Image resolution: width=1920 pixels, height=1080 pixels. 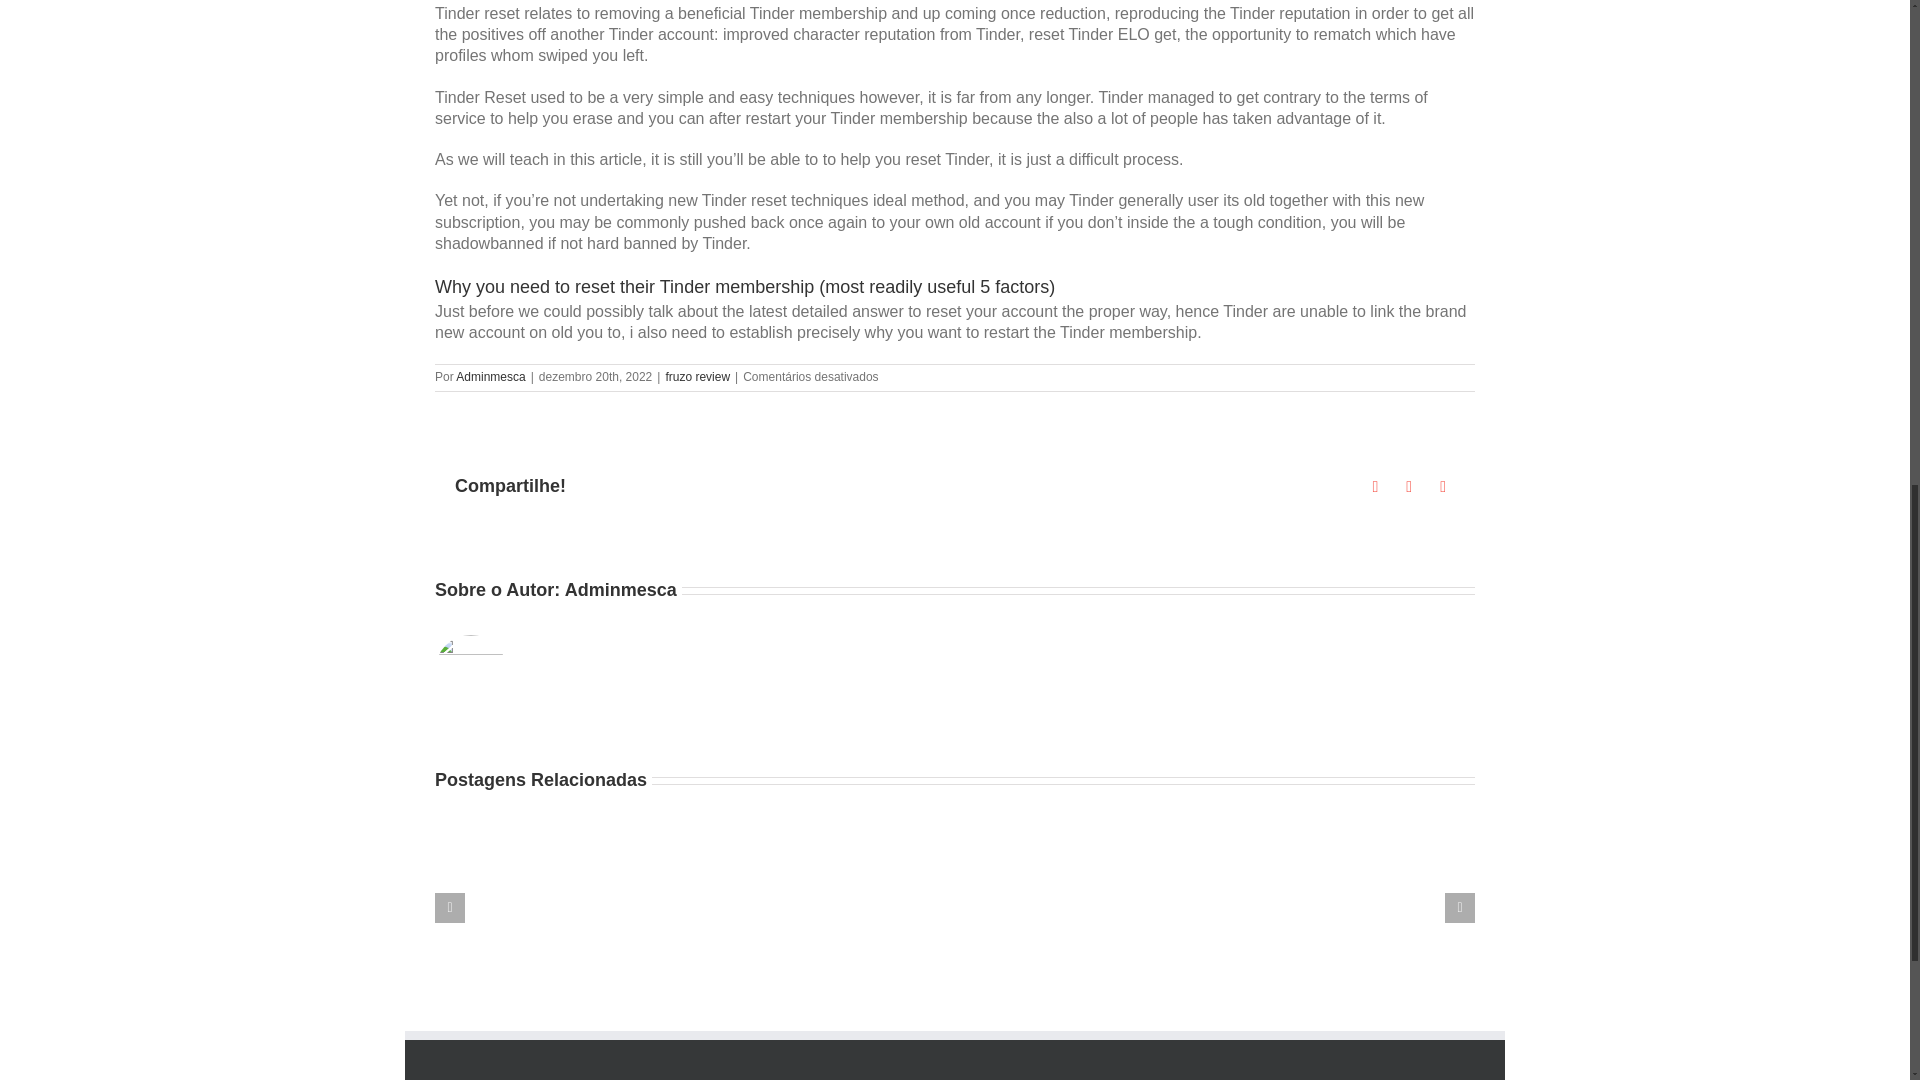 I want to click on Posts de Adminmesca, so click(x=490, y=377).